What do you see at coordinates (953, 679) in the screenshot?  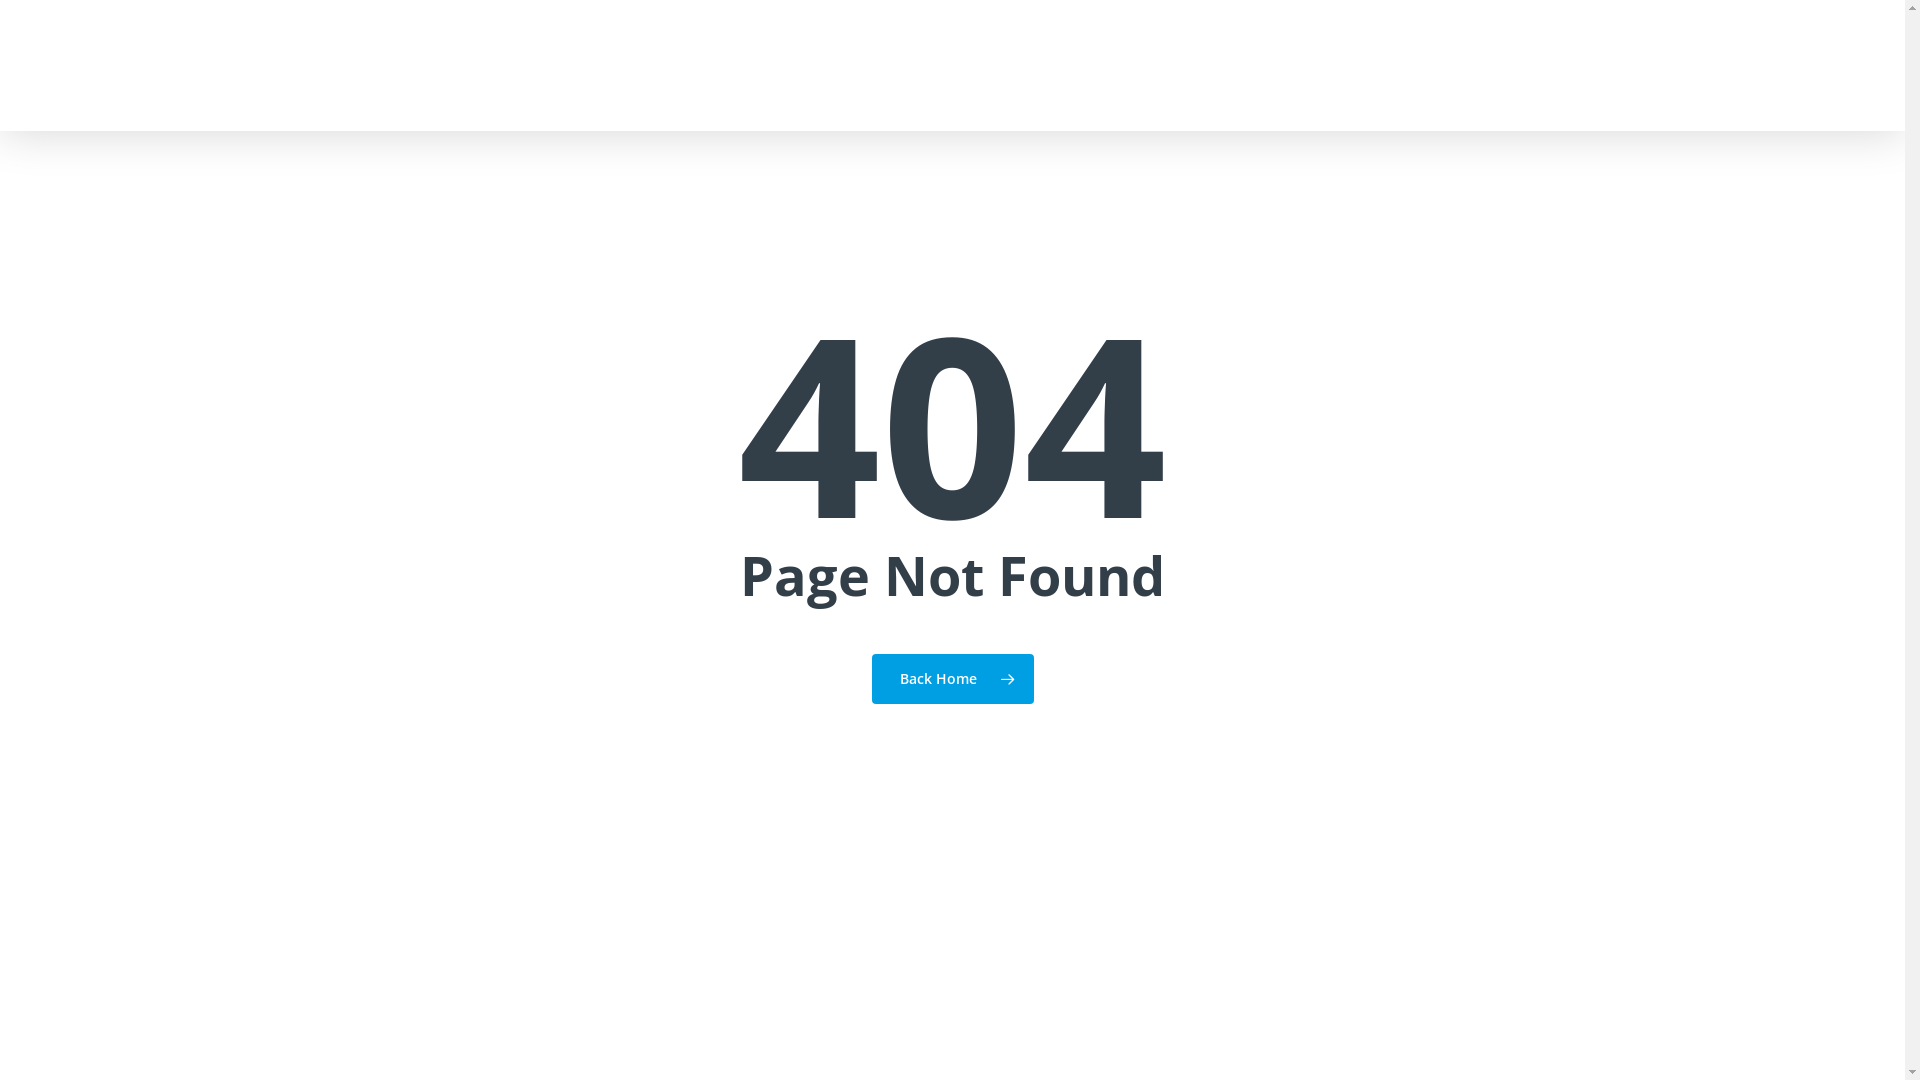 I see `Back Home` at bounding box center [953, 679].